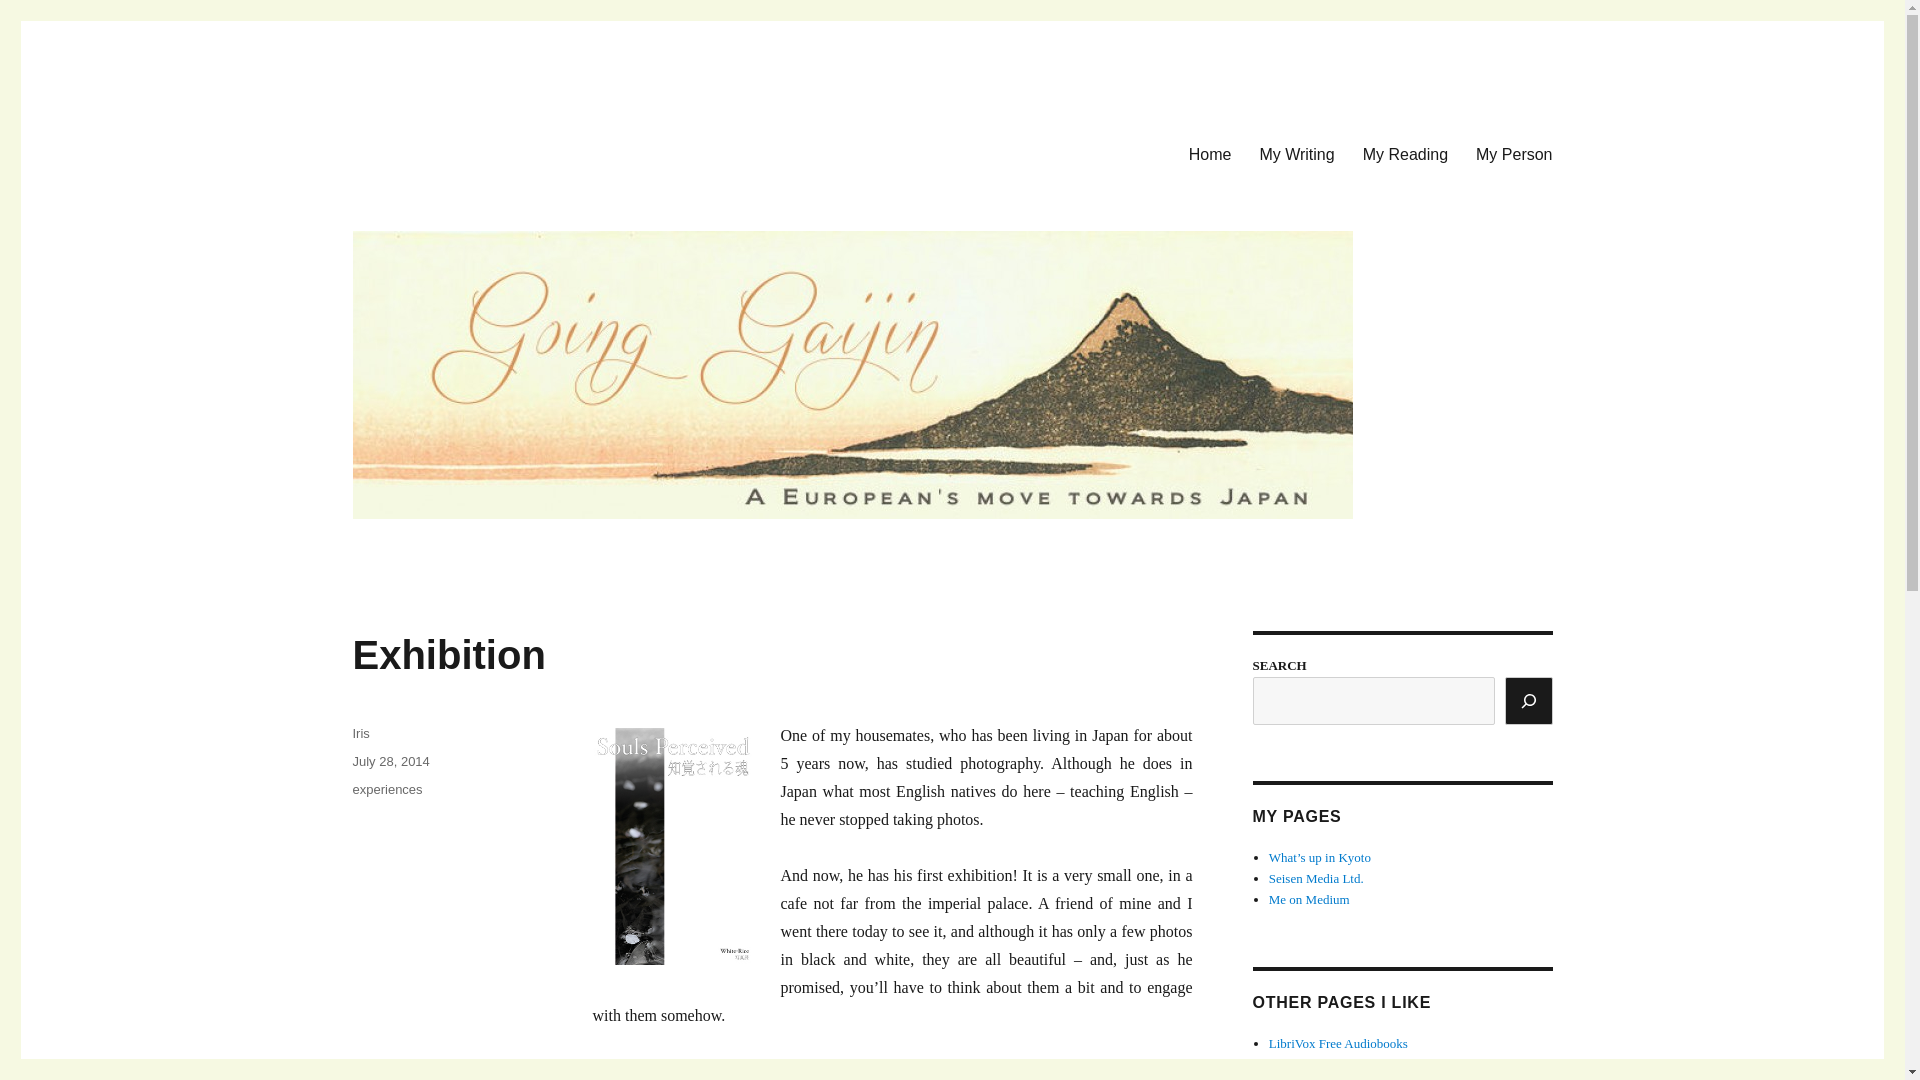 Image resolution: width=1920 pixels, height=1080 pixels. I want to click on Home, so click(1210, 153).